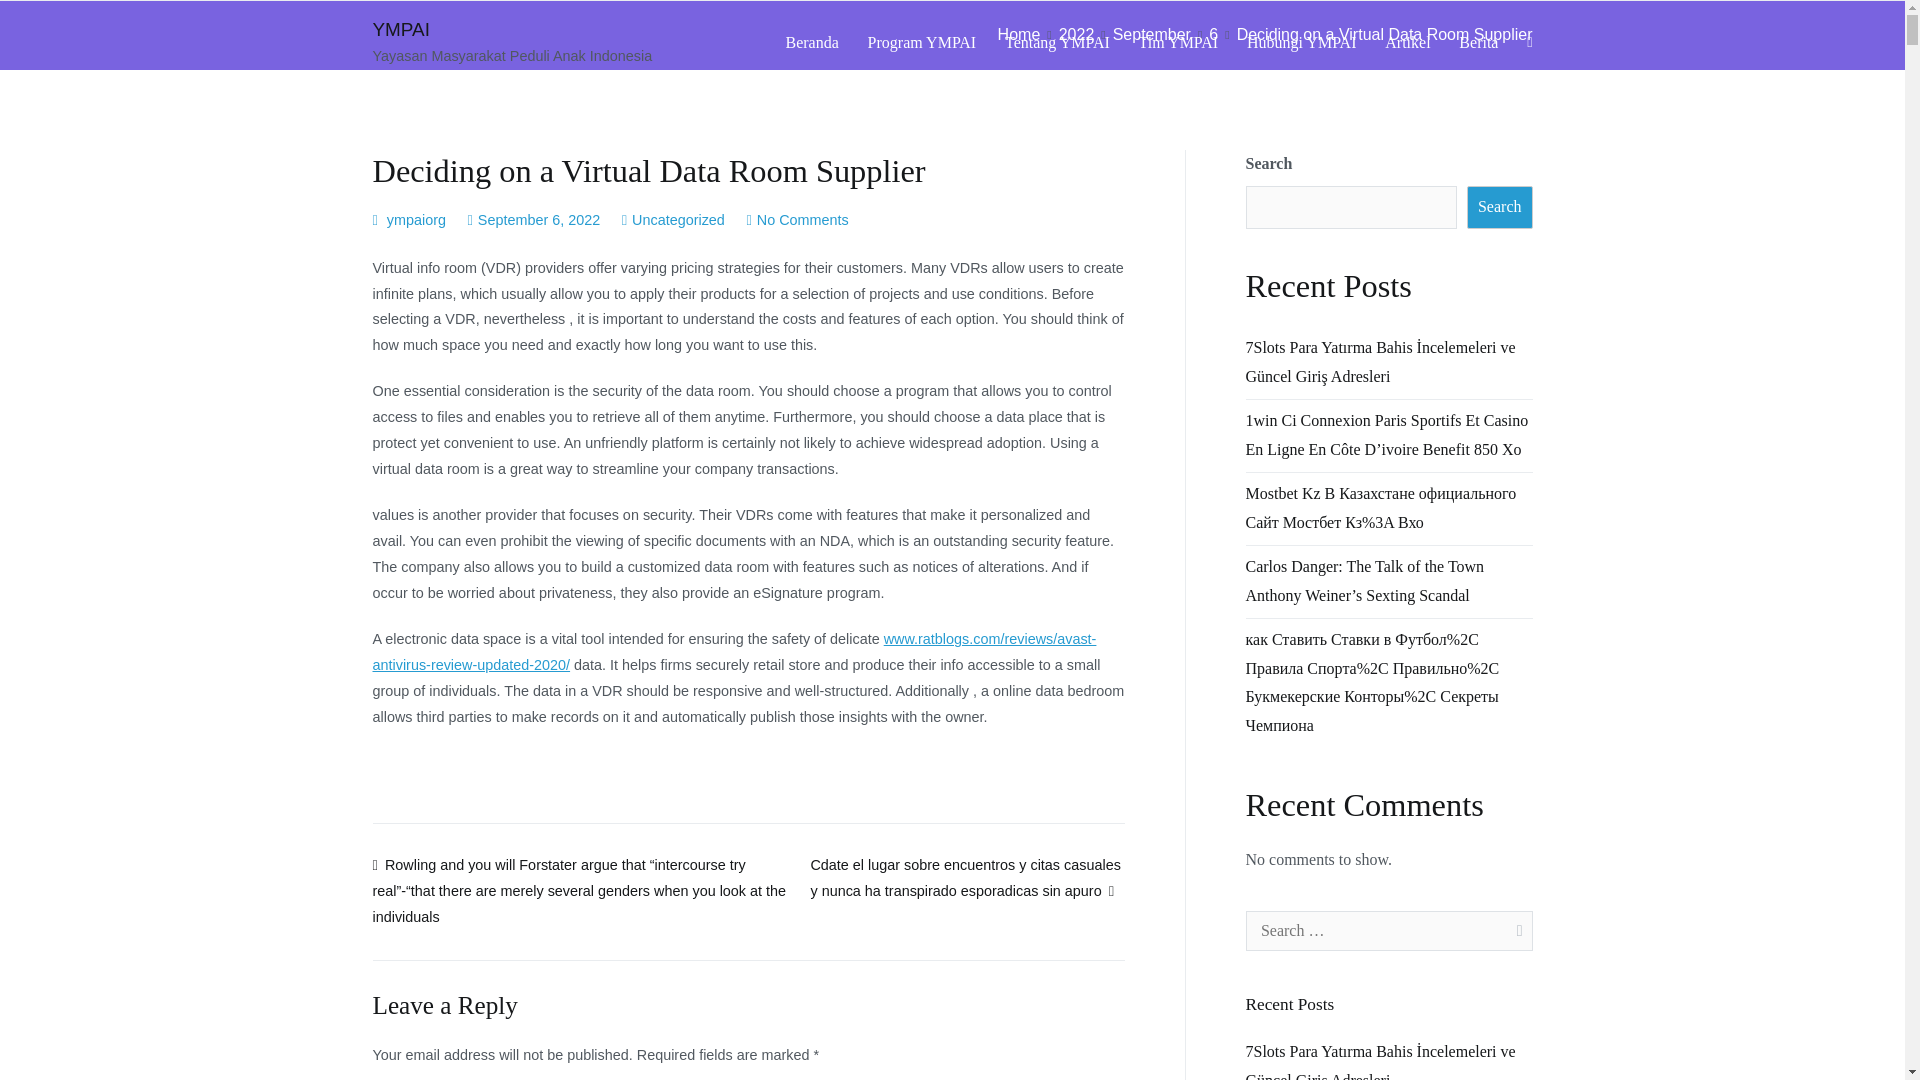 This screenshot has height=1080, width=1920. Describe the element at coordinates (1302, 44) in the screenshot. I see `Hubungi YMPAI` at that location.